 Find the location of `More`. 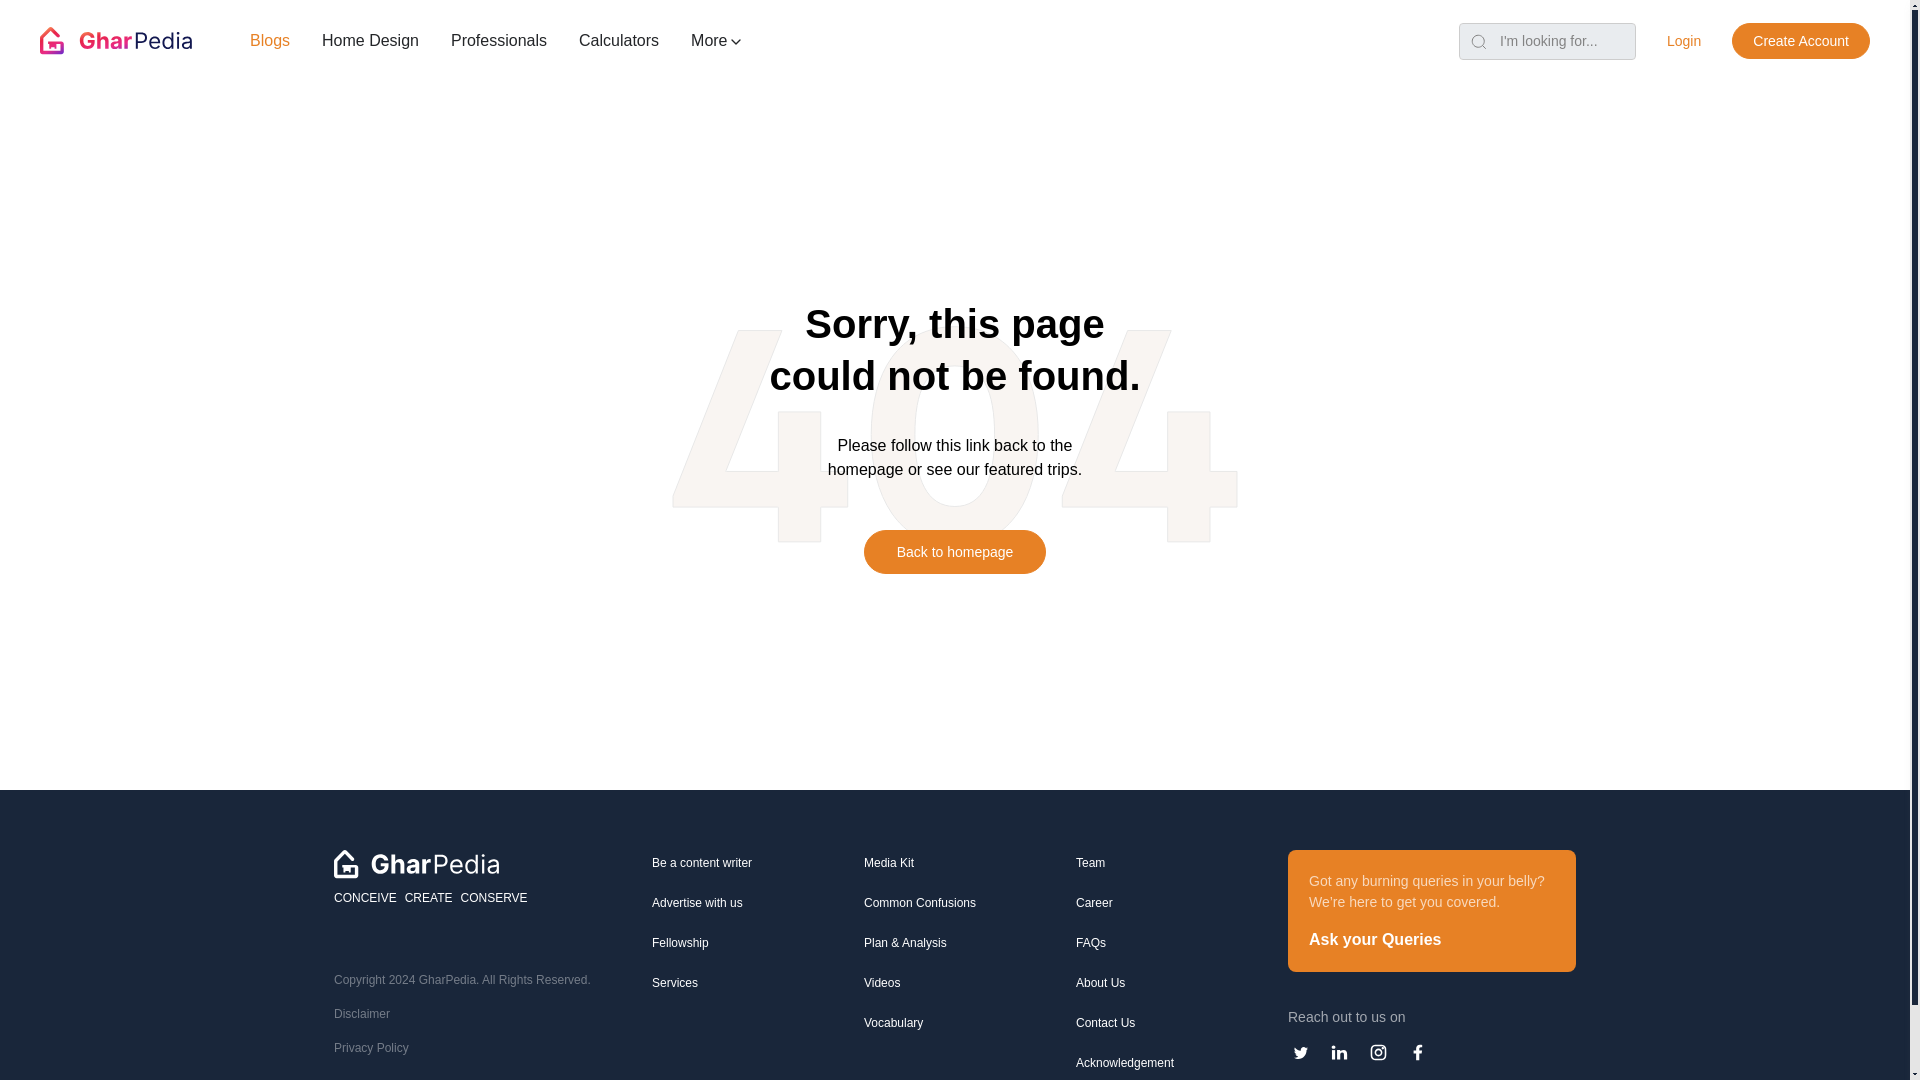

More is located at coordinates (716, 40).